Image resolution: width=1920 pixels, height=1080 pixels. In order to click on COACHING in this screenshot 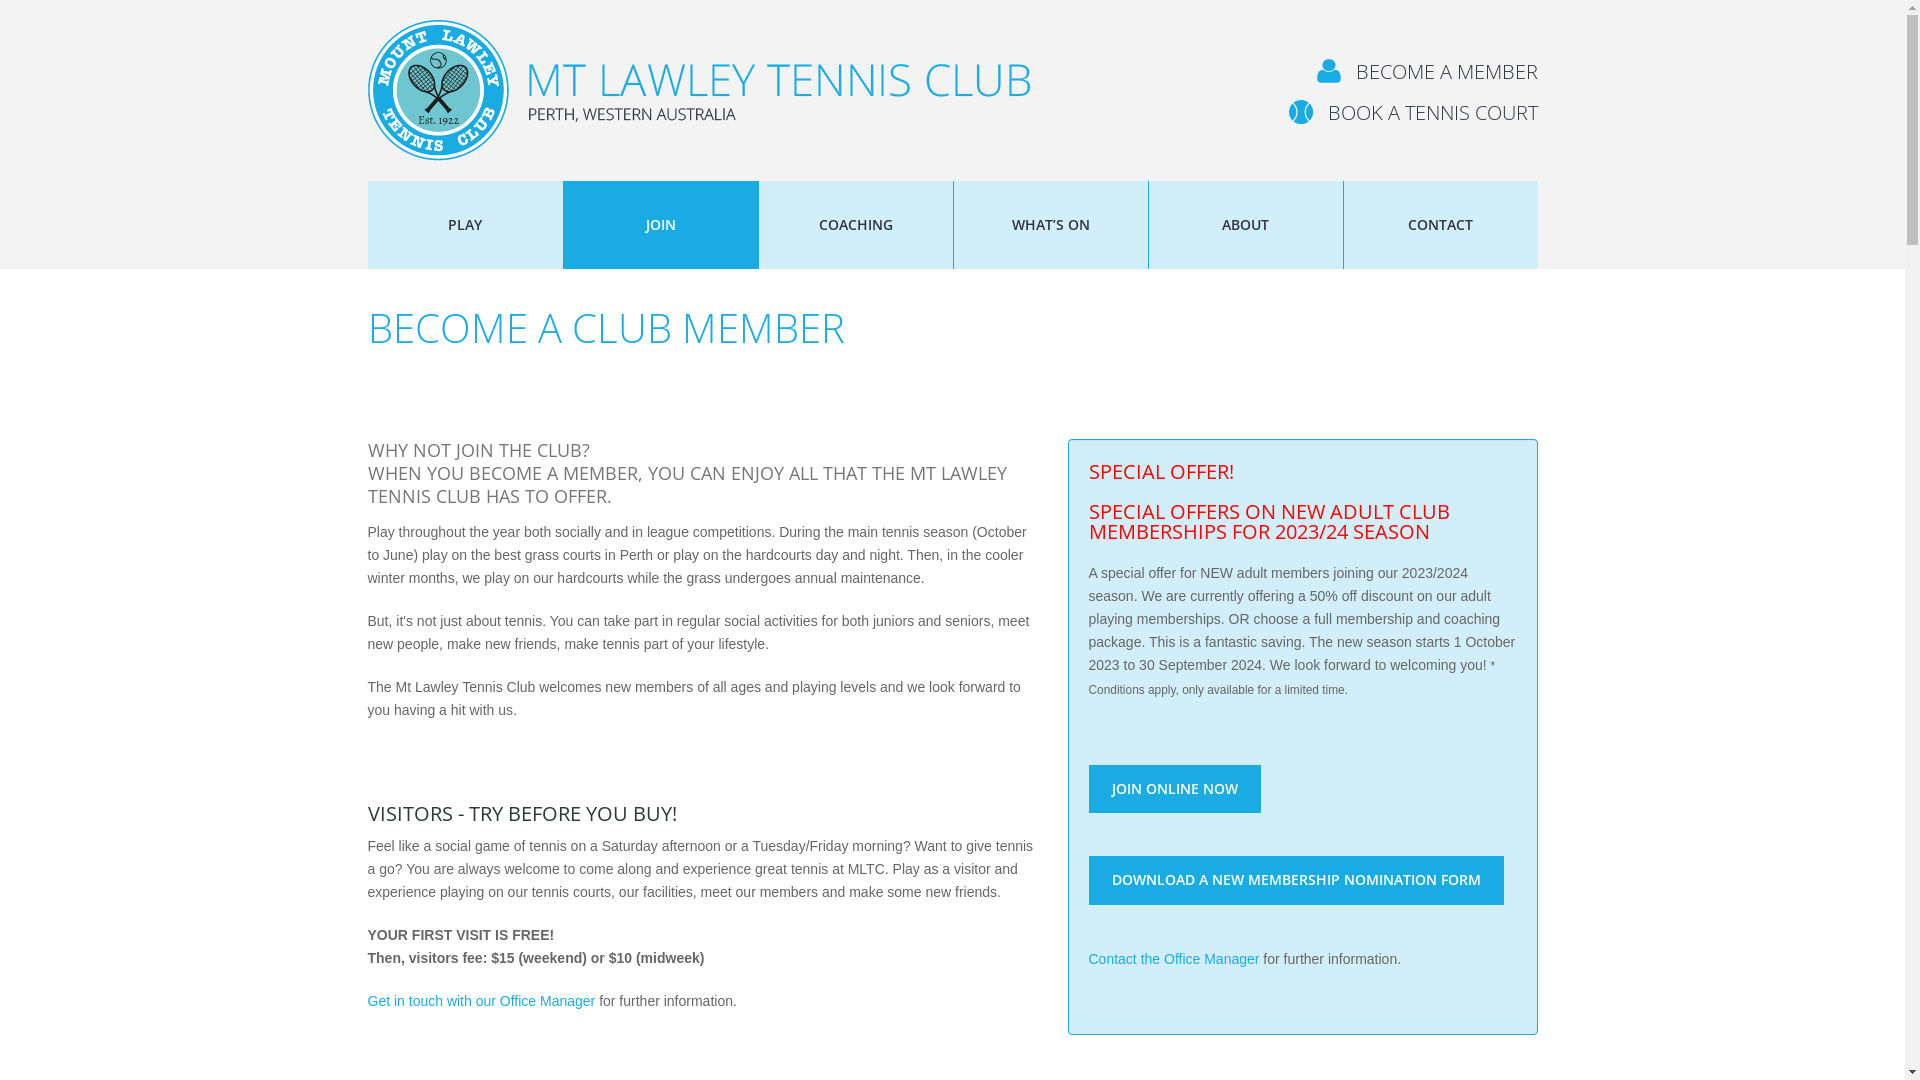, I will do `click(855, 225)`.